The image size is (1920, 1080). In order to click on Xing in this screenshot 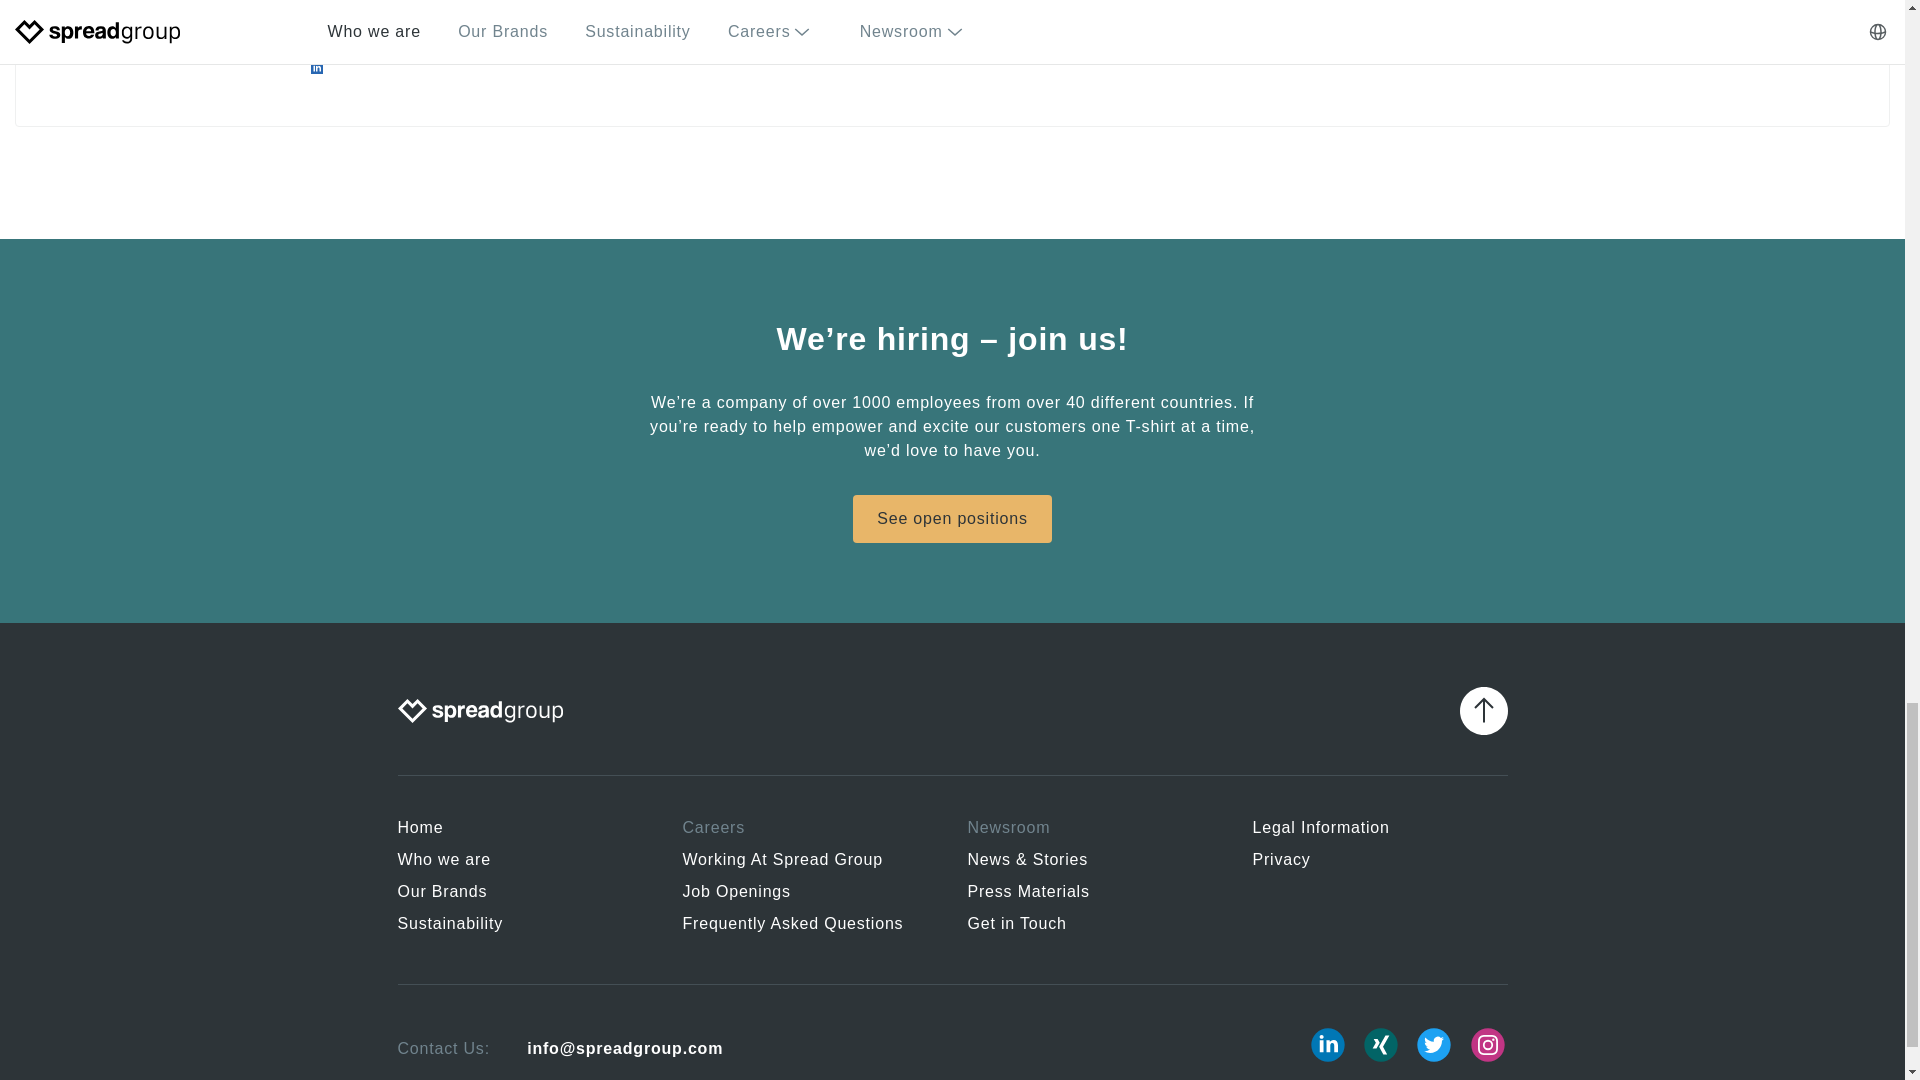, I will do `click(1381, 1044)`.